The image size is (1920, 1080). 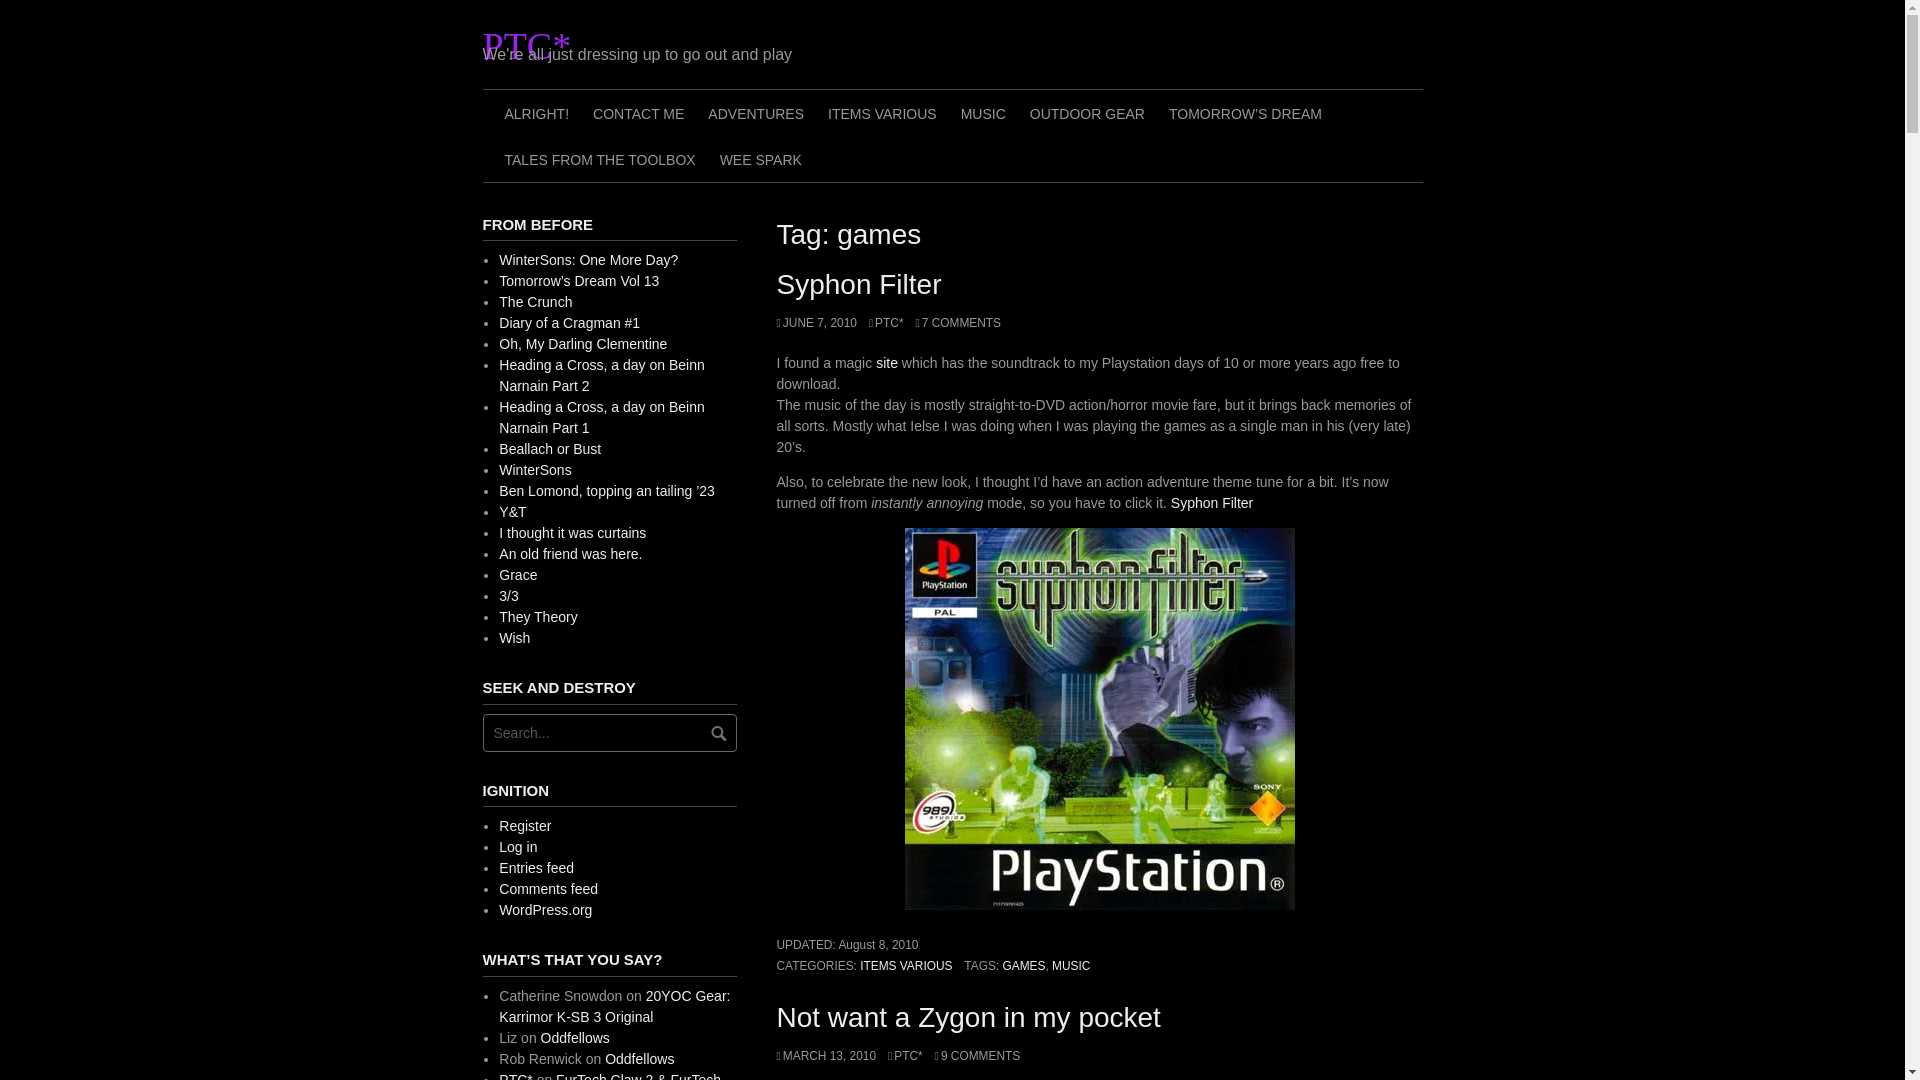 I want to click on MARCH 13, 2010, so click(x=825, y=1055).